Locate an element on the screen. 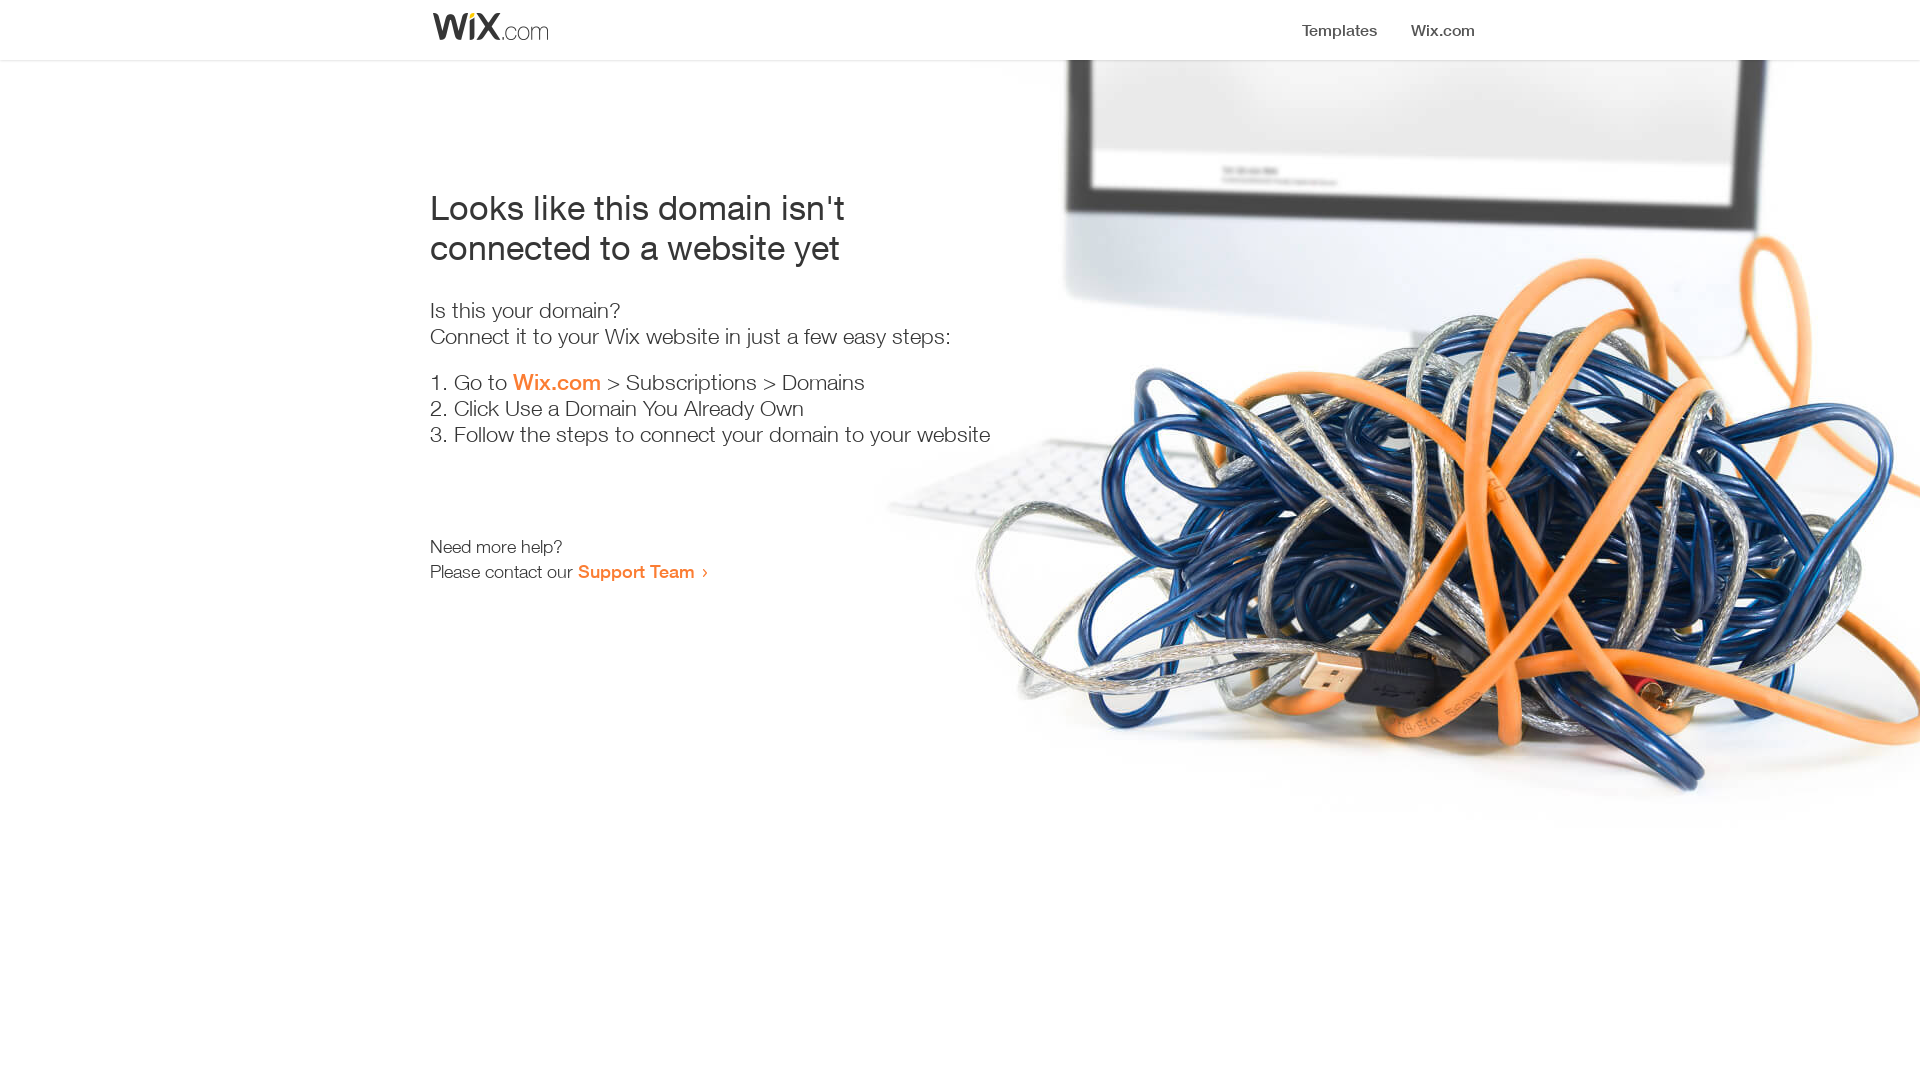 The image size is (1920, 1080). Wix.com is located at coordinates (557, 382).